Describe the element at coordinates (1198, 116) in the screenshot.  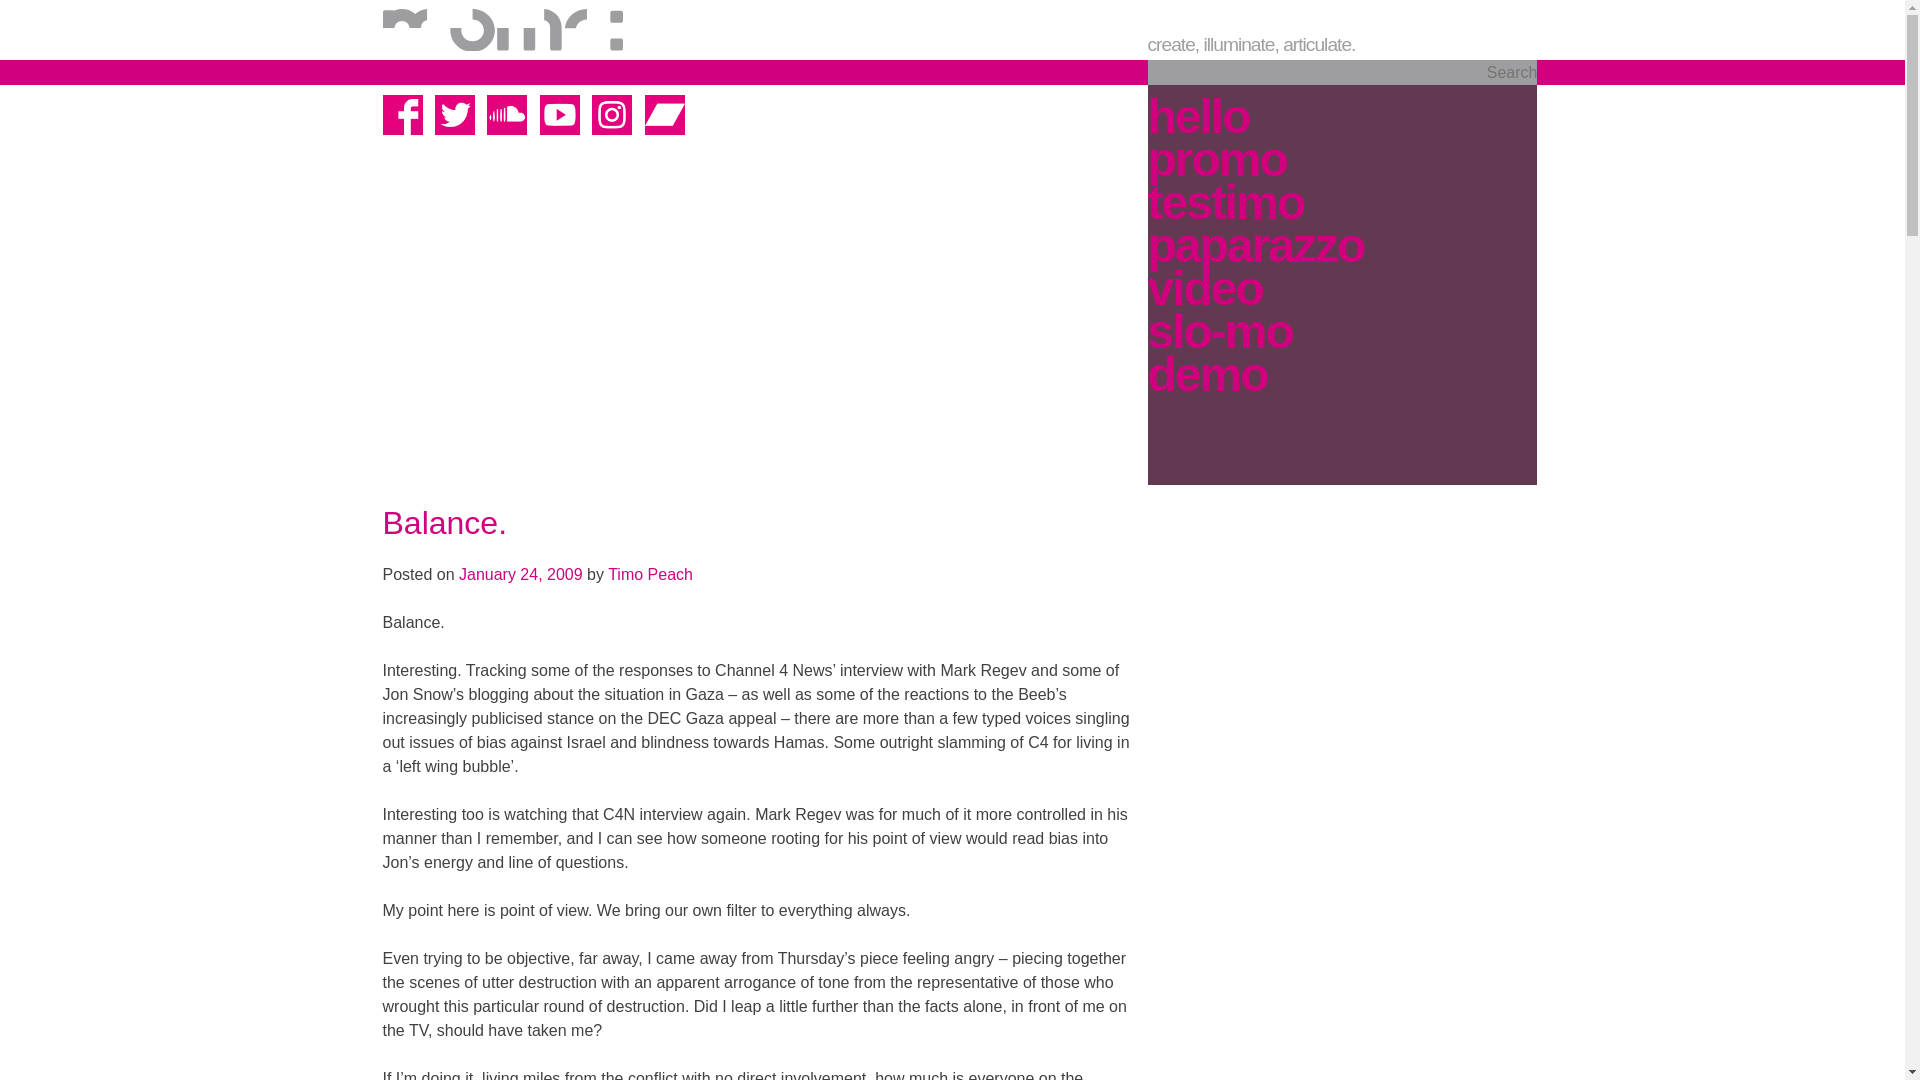
I see `hello` at that location.